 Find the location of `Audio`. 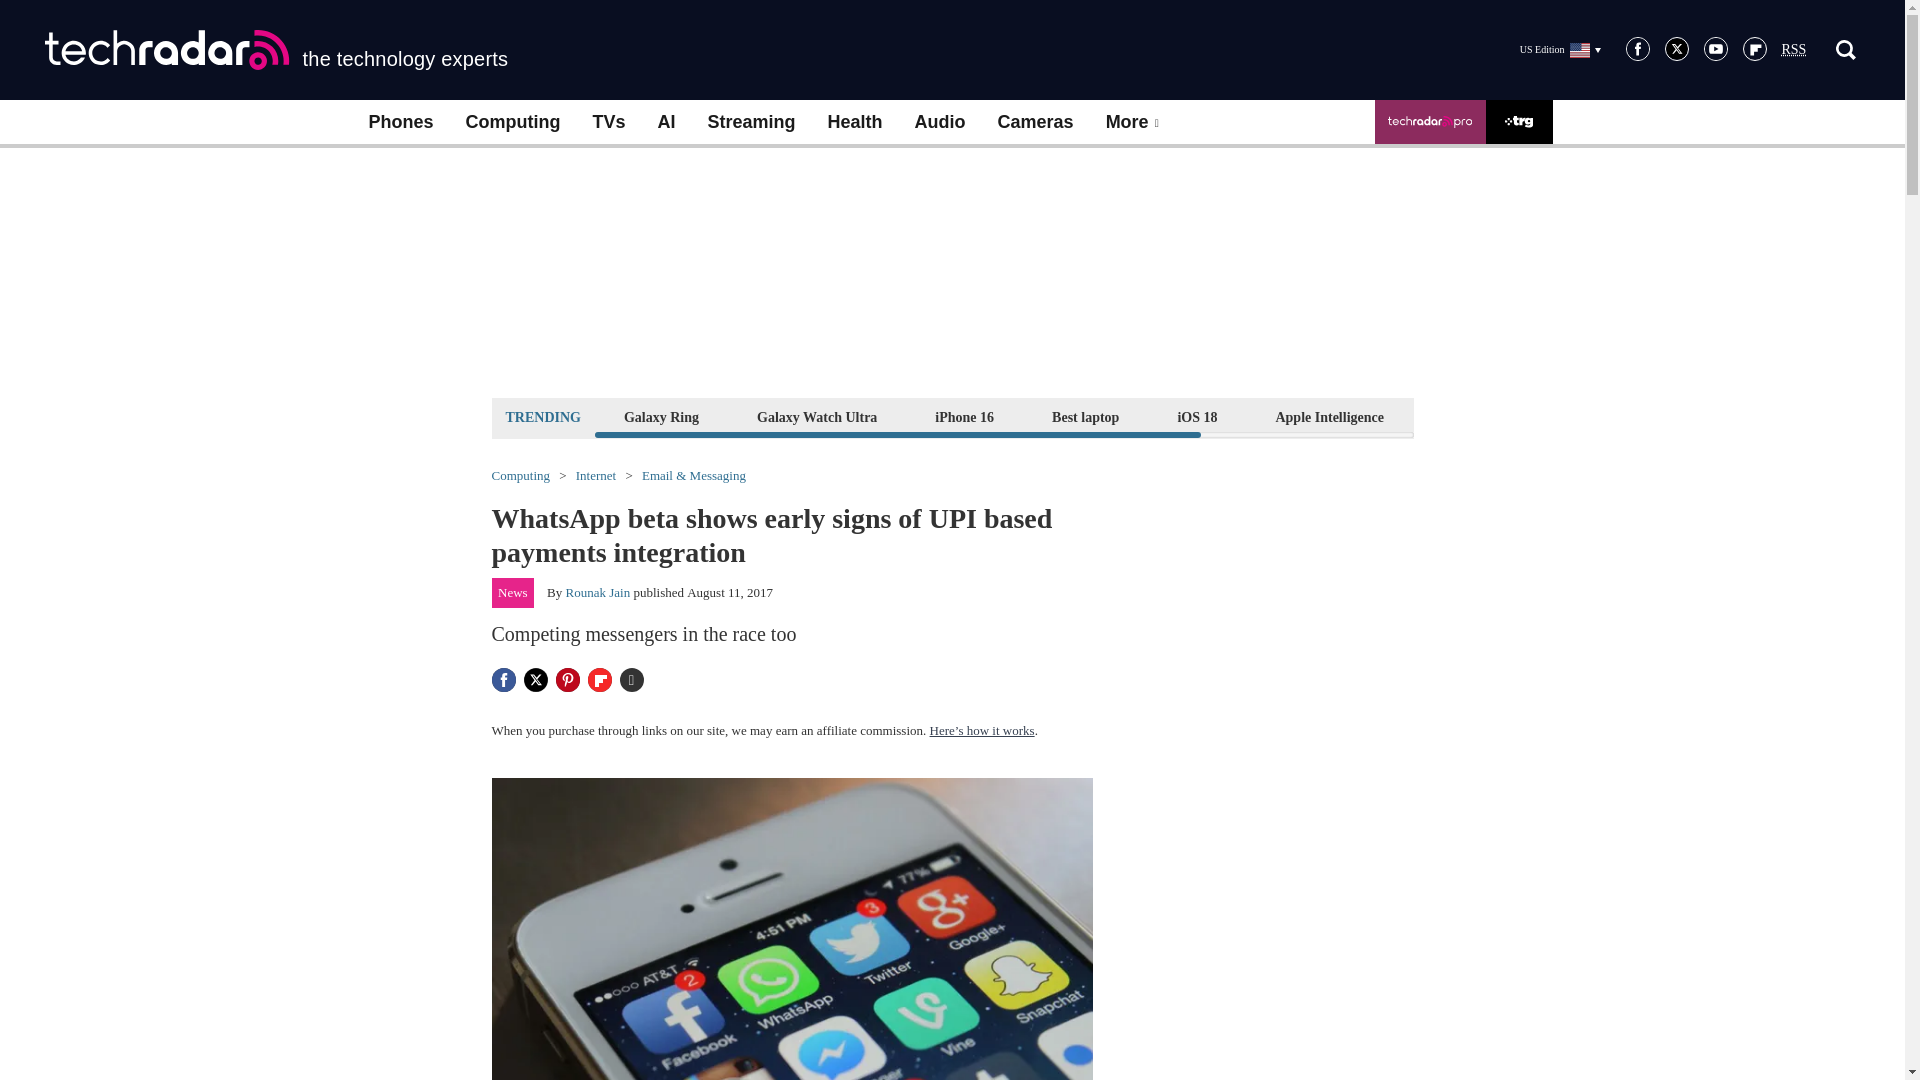

Audio is located at coordinates (940, 122).